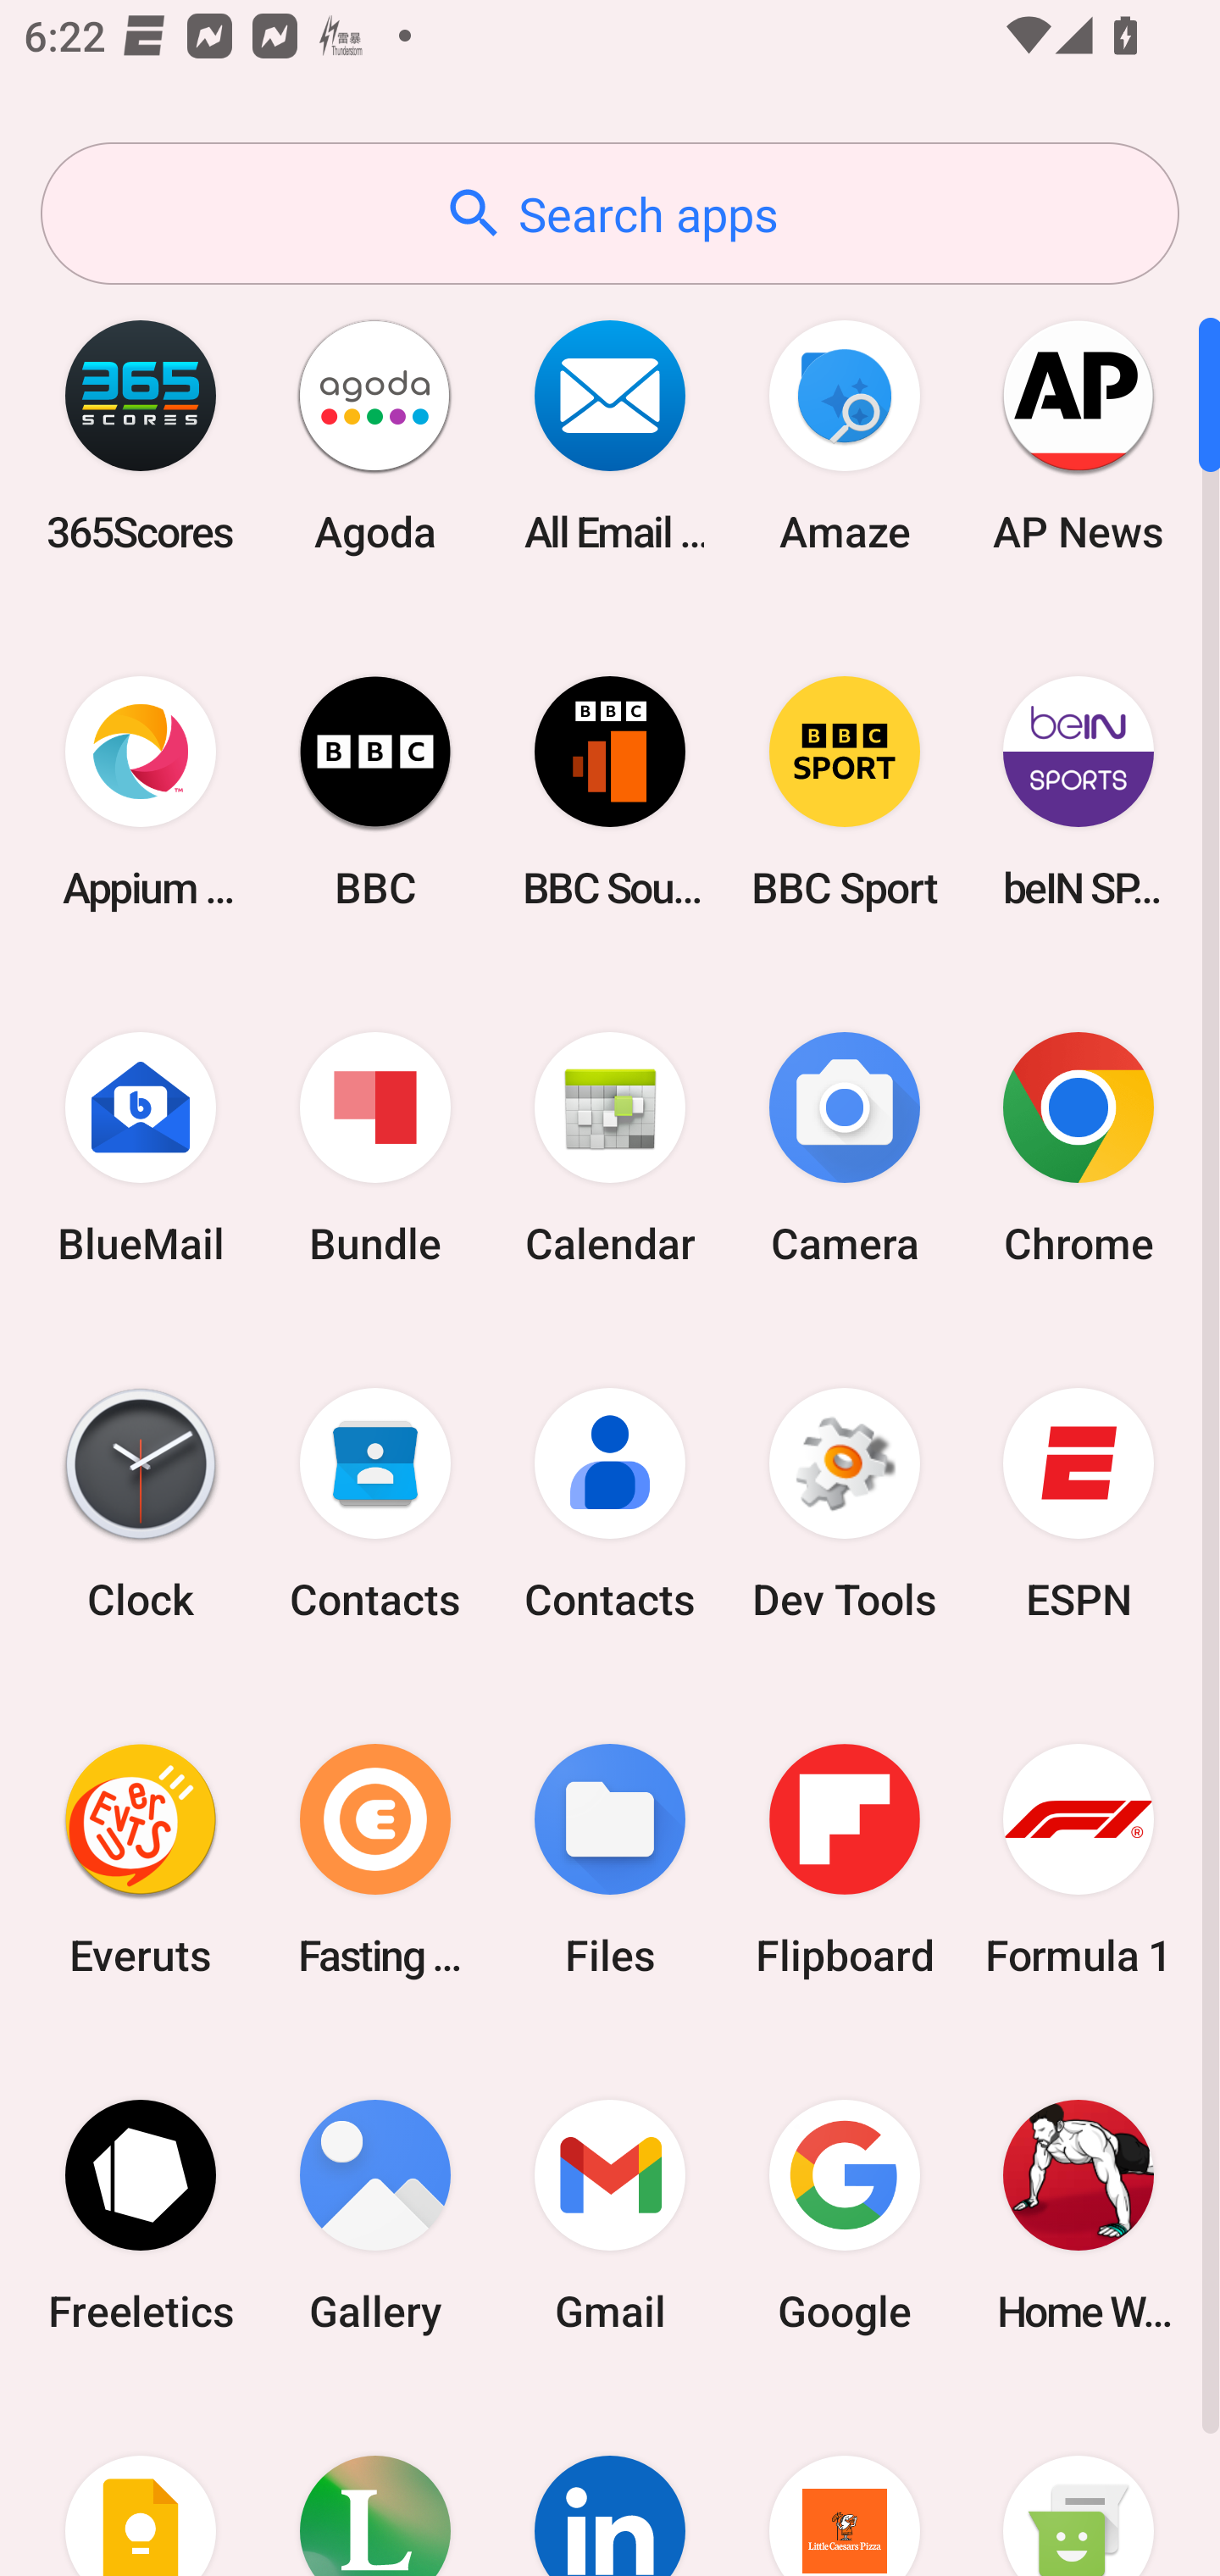  Describe the element at coordinates (141, 1859) in the screenshot. I see `Everuts` at that location.